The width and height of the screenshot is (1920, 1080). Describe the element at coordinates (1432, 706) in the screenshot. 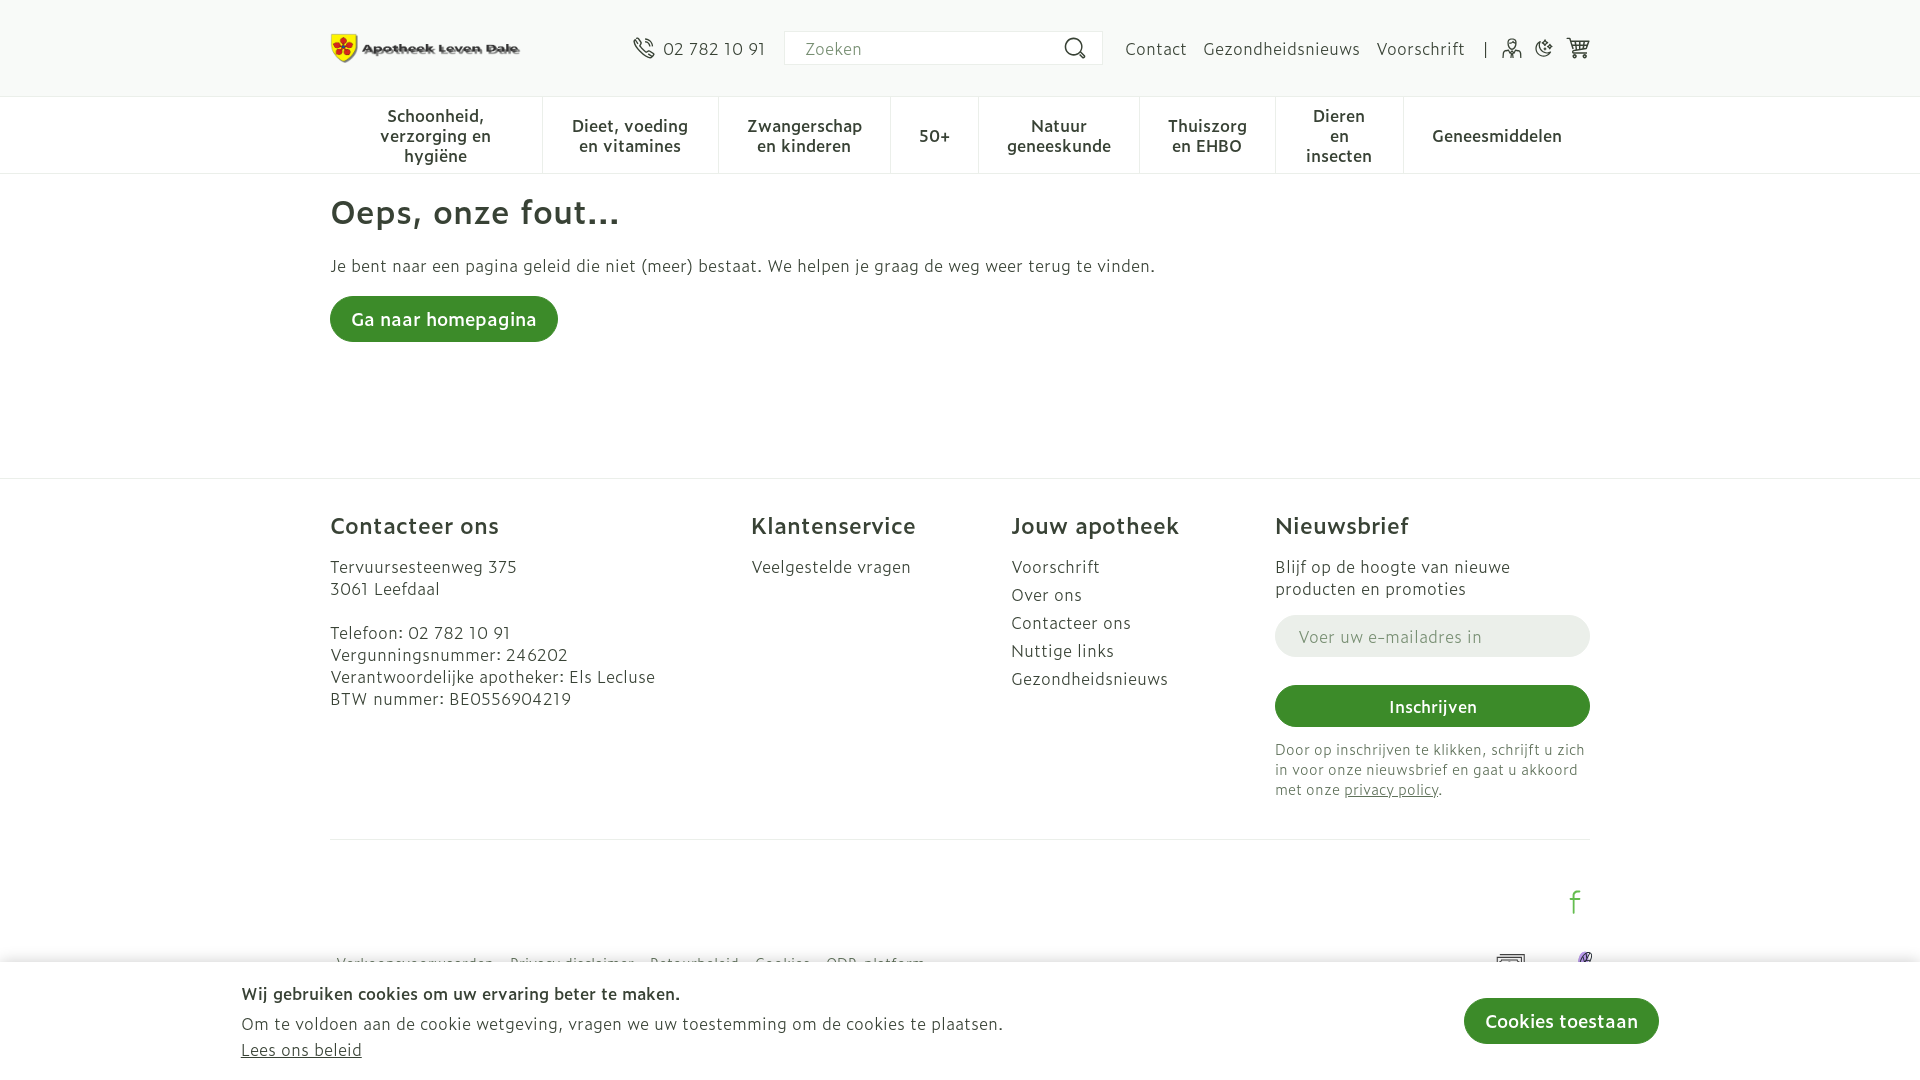

I see `Inschrijven` at that location.